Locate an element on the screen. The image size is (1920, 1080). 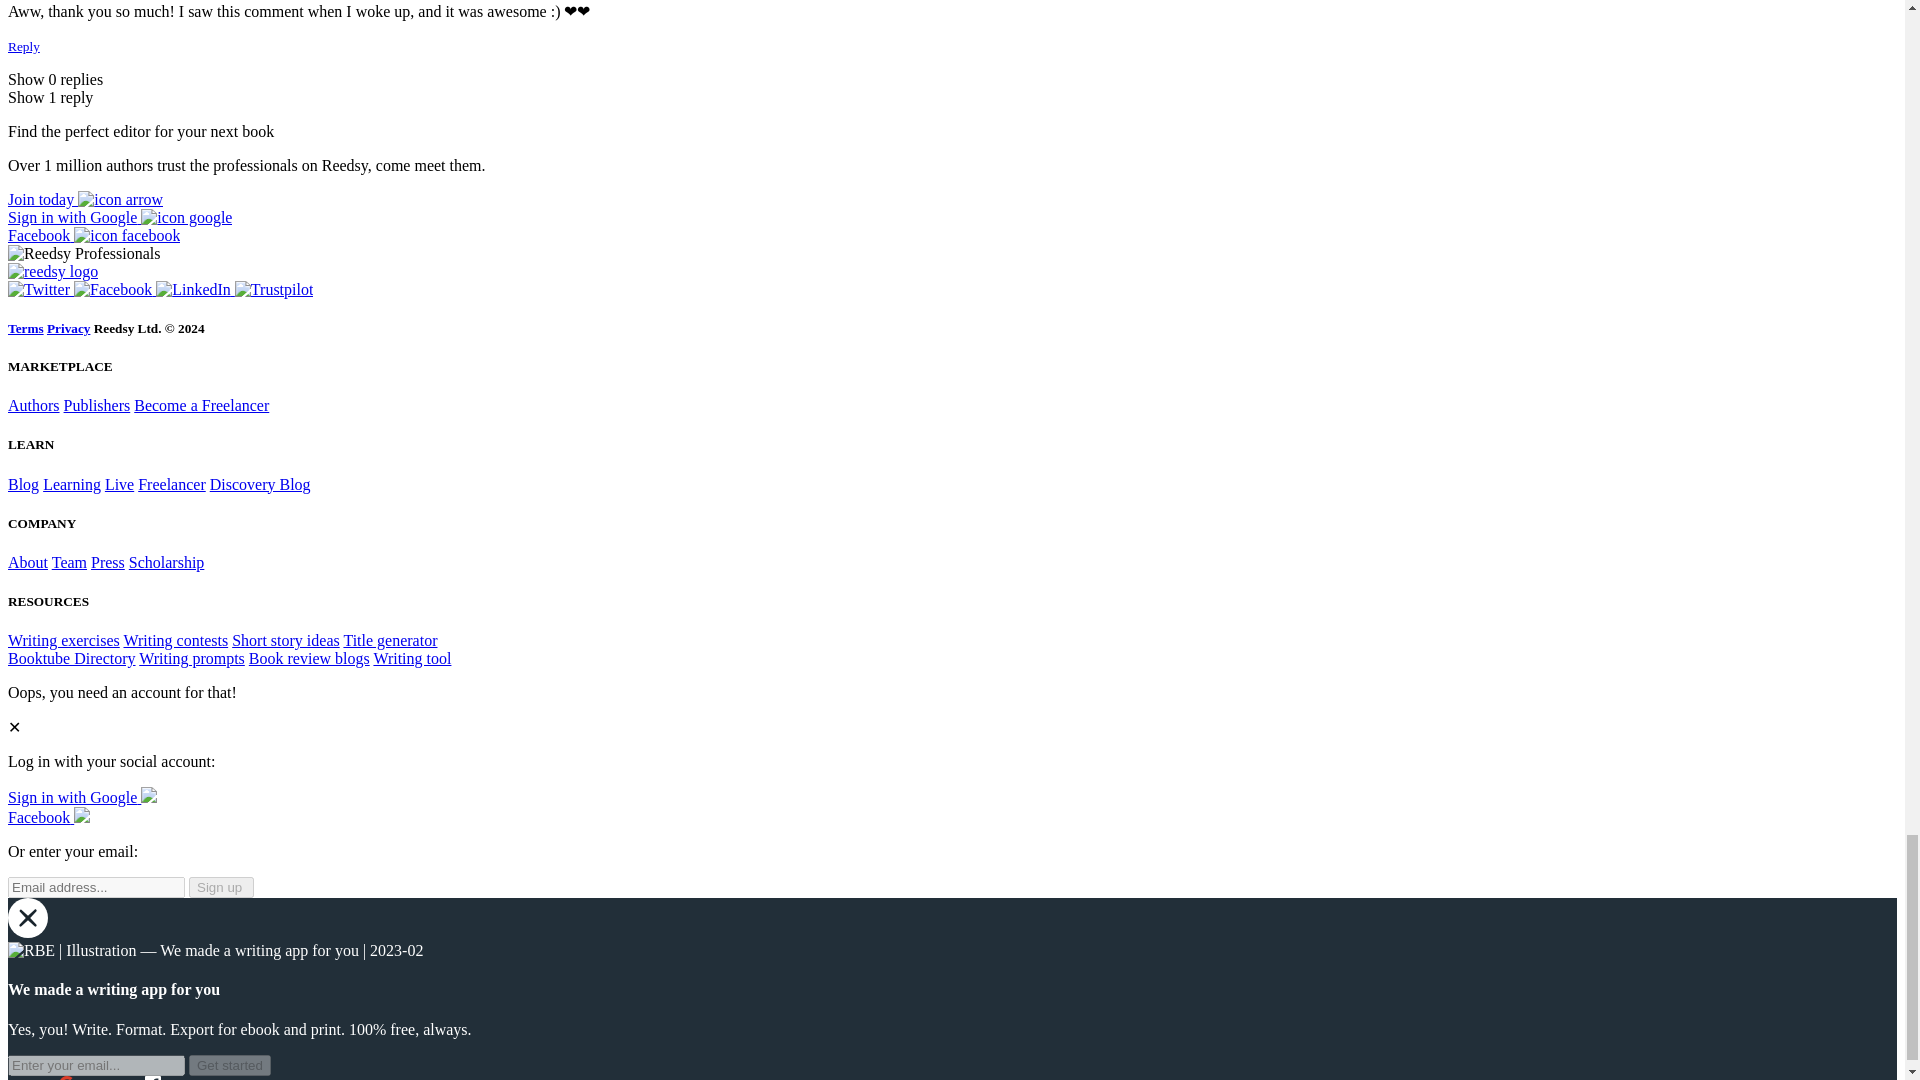
Get started is located at coordinates (229, 1065).